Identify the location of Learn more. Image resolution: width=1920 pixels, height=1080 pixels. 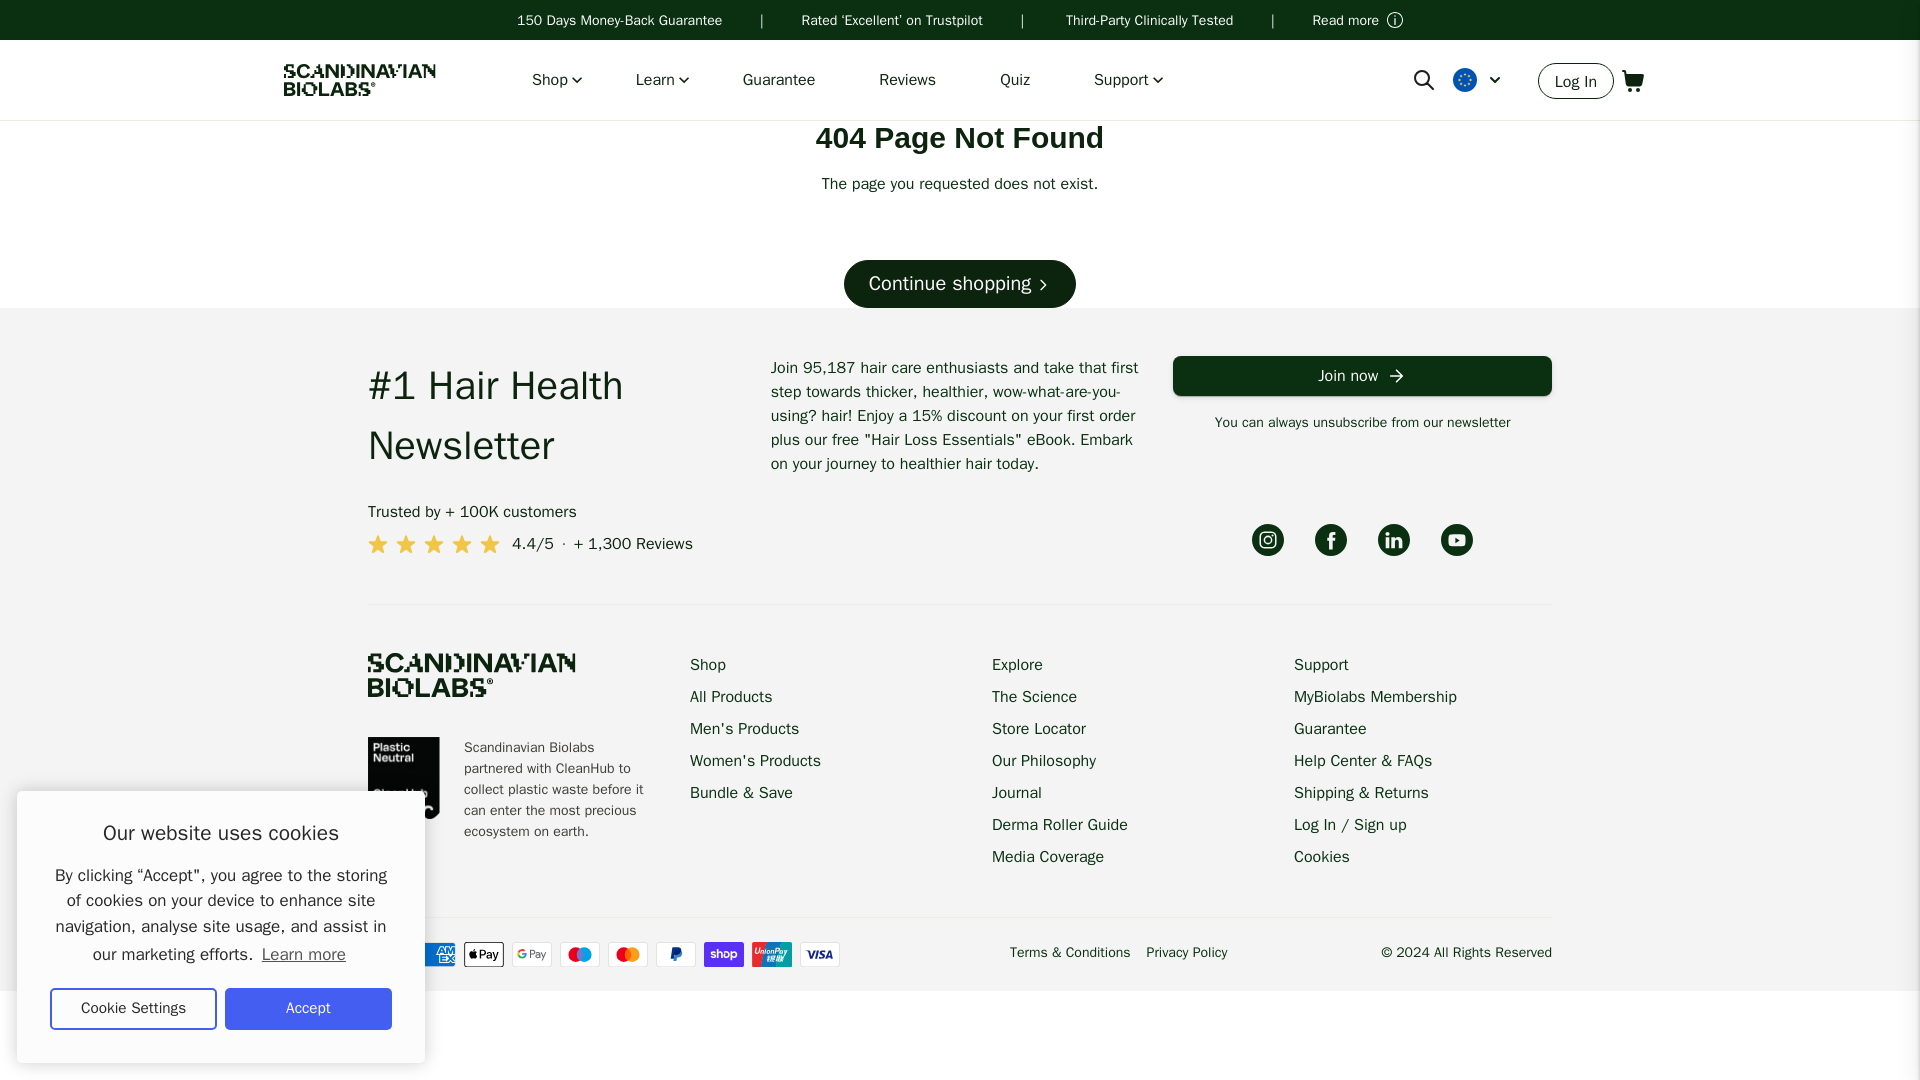
(303, 954).